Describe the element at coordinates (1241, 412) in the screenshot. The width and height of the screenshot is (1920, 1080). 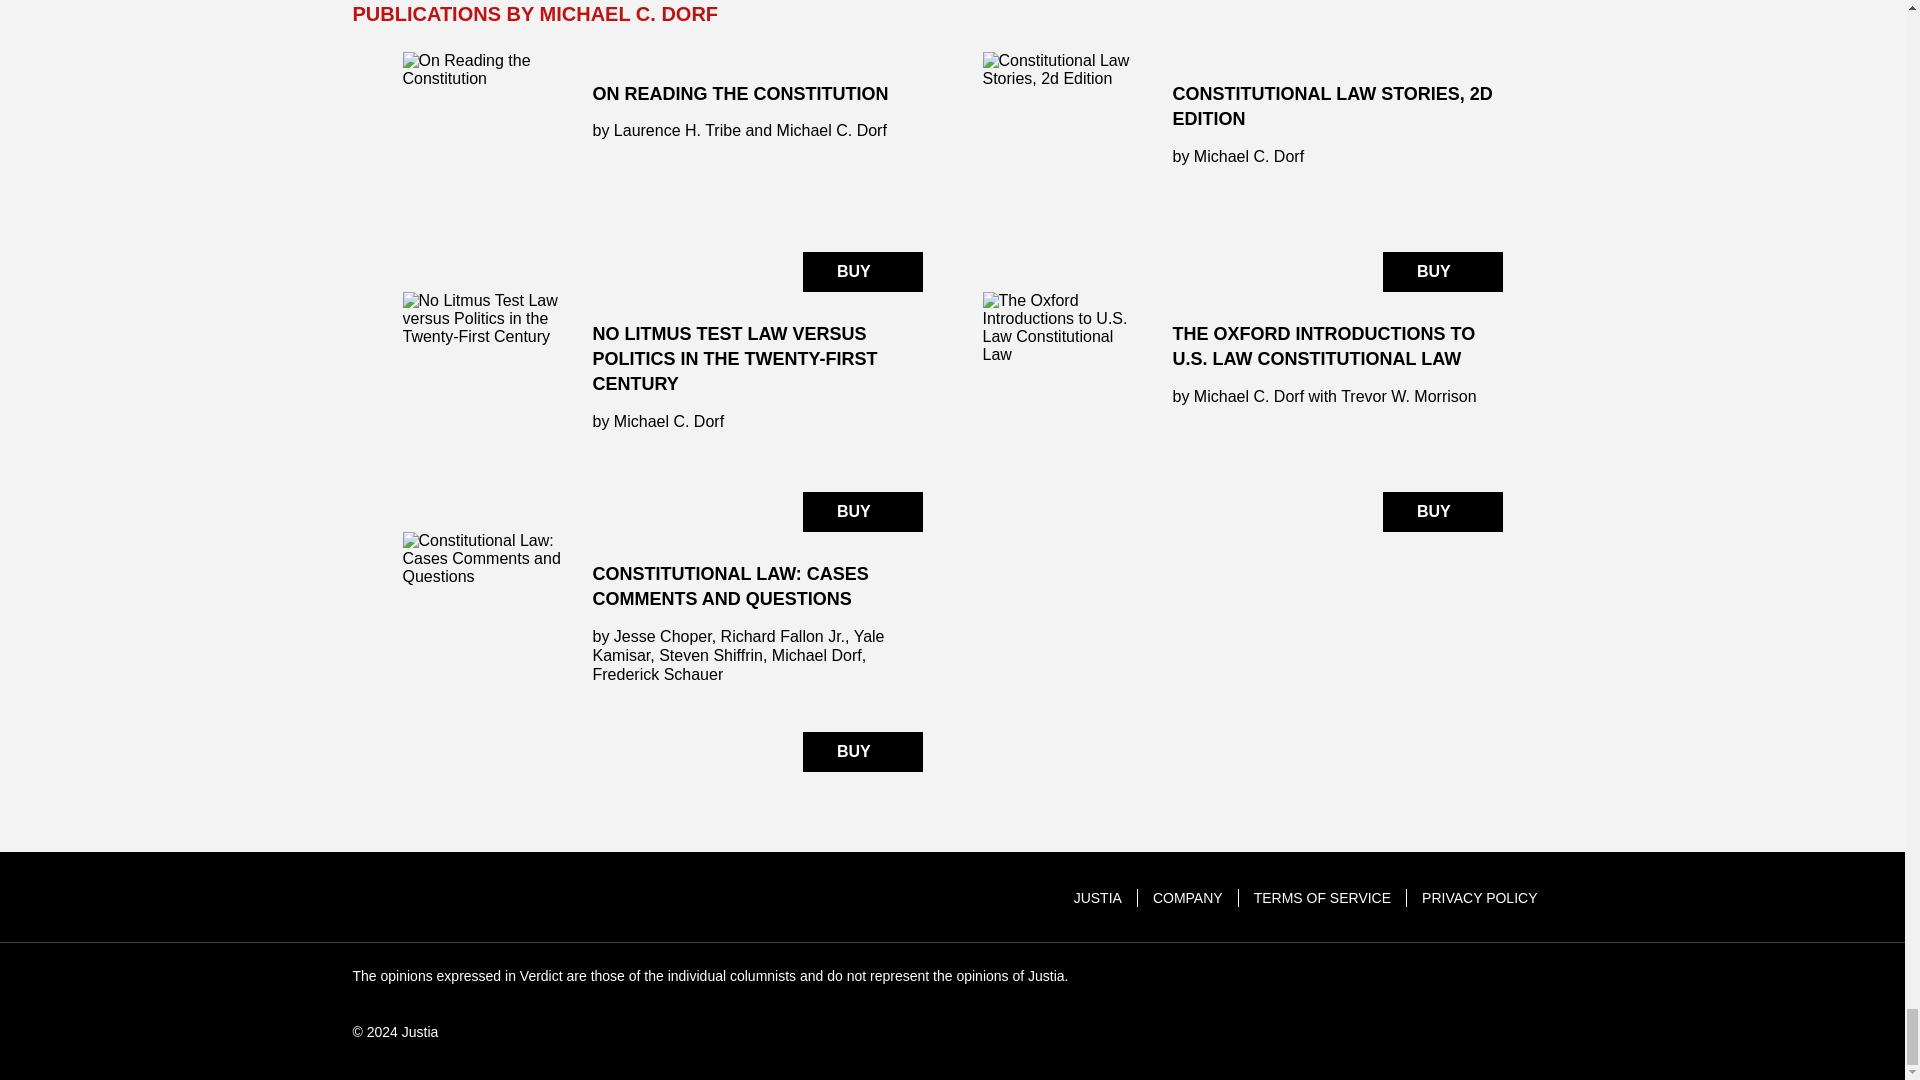
I see `The Oxford Introductions to U.S. Law Constitutional Law` at that location.